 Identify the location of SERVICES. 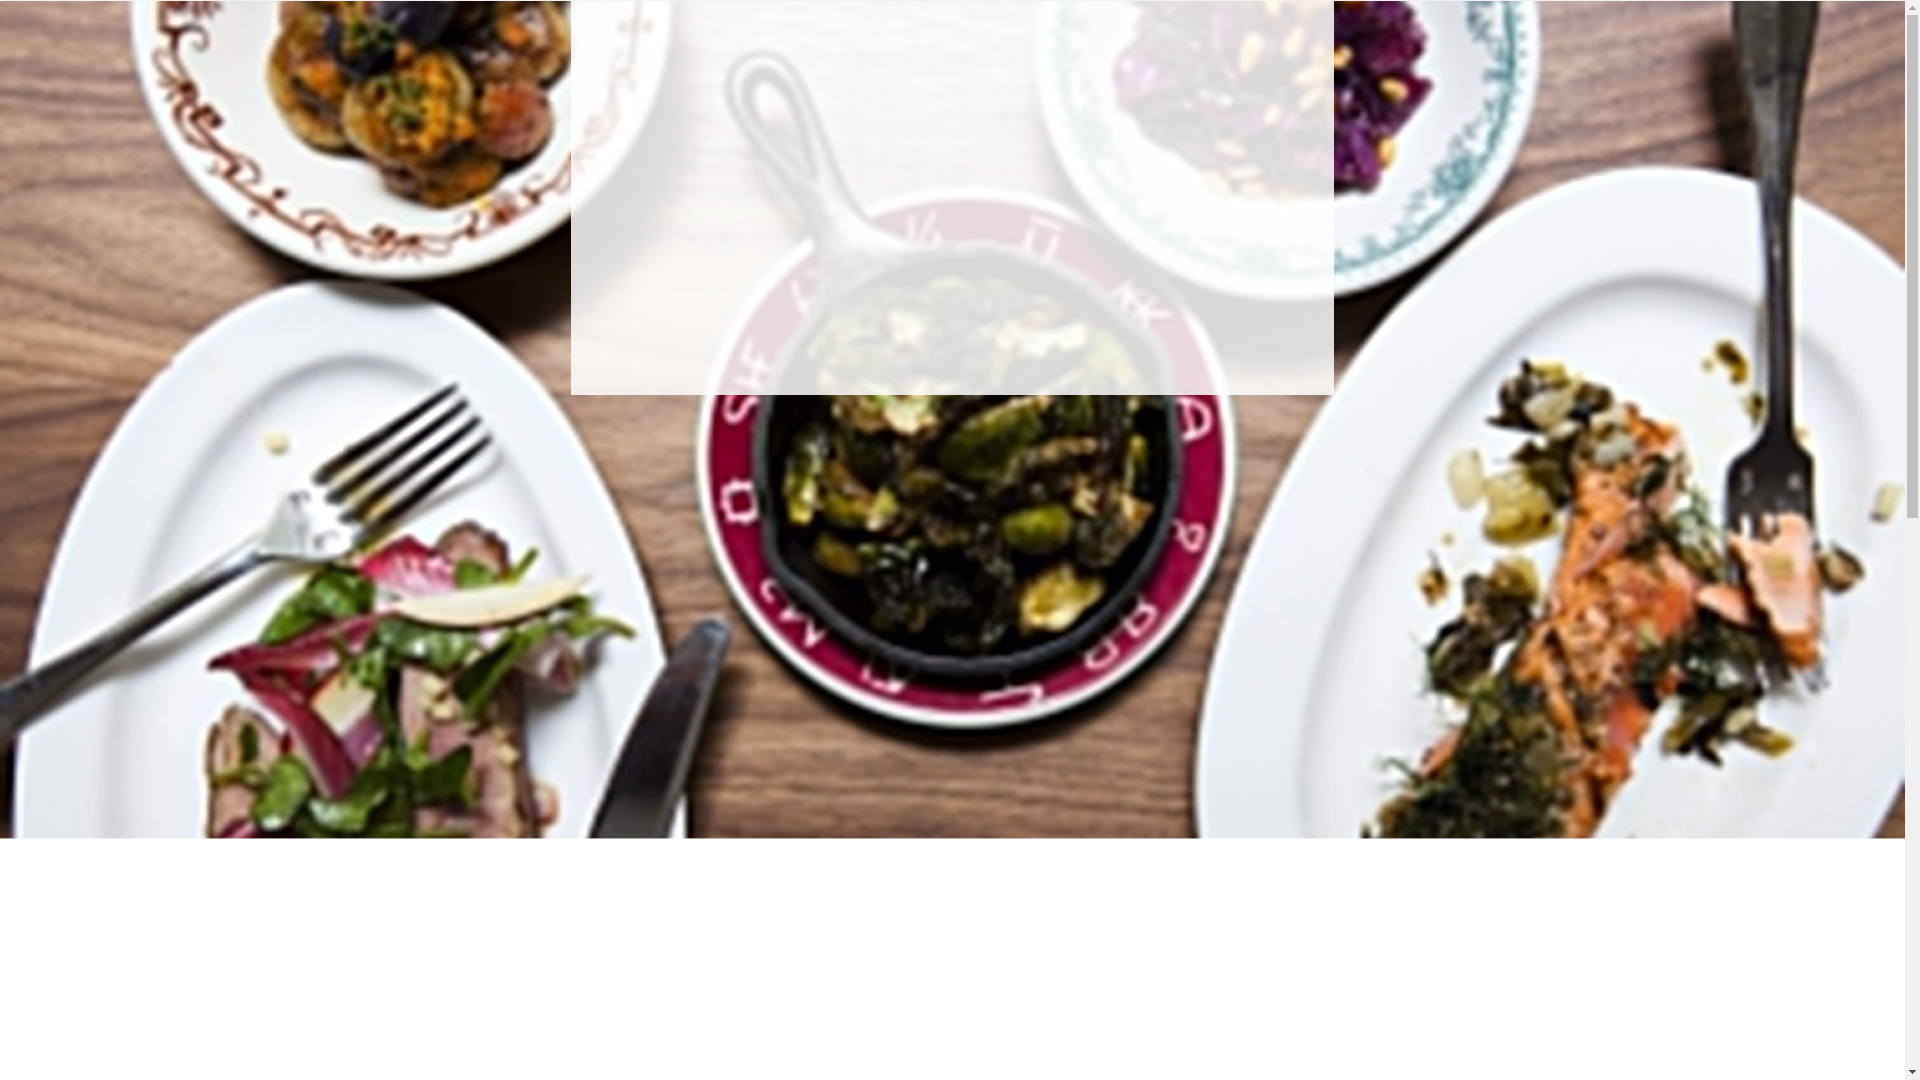
(108, 89).